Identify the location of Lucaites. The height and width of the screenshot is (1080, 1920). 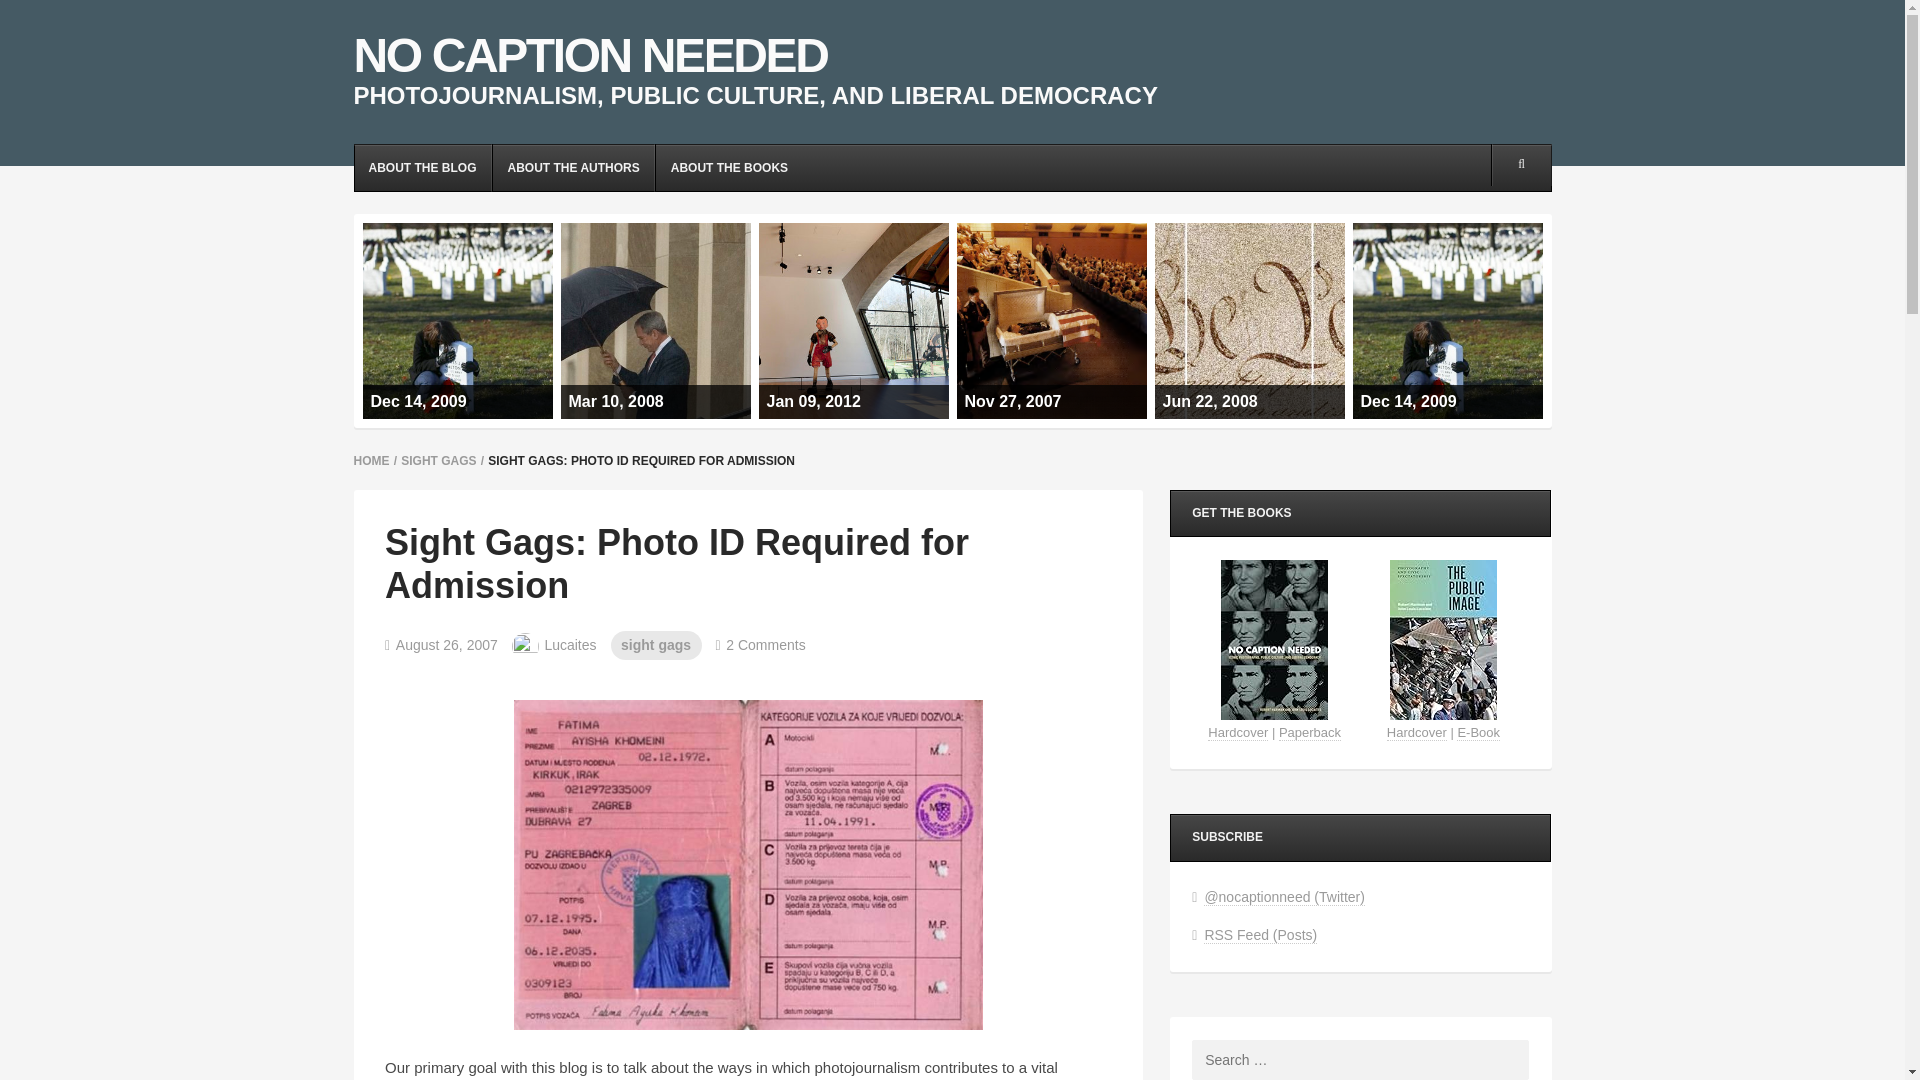
(554, 646).